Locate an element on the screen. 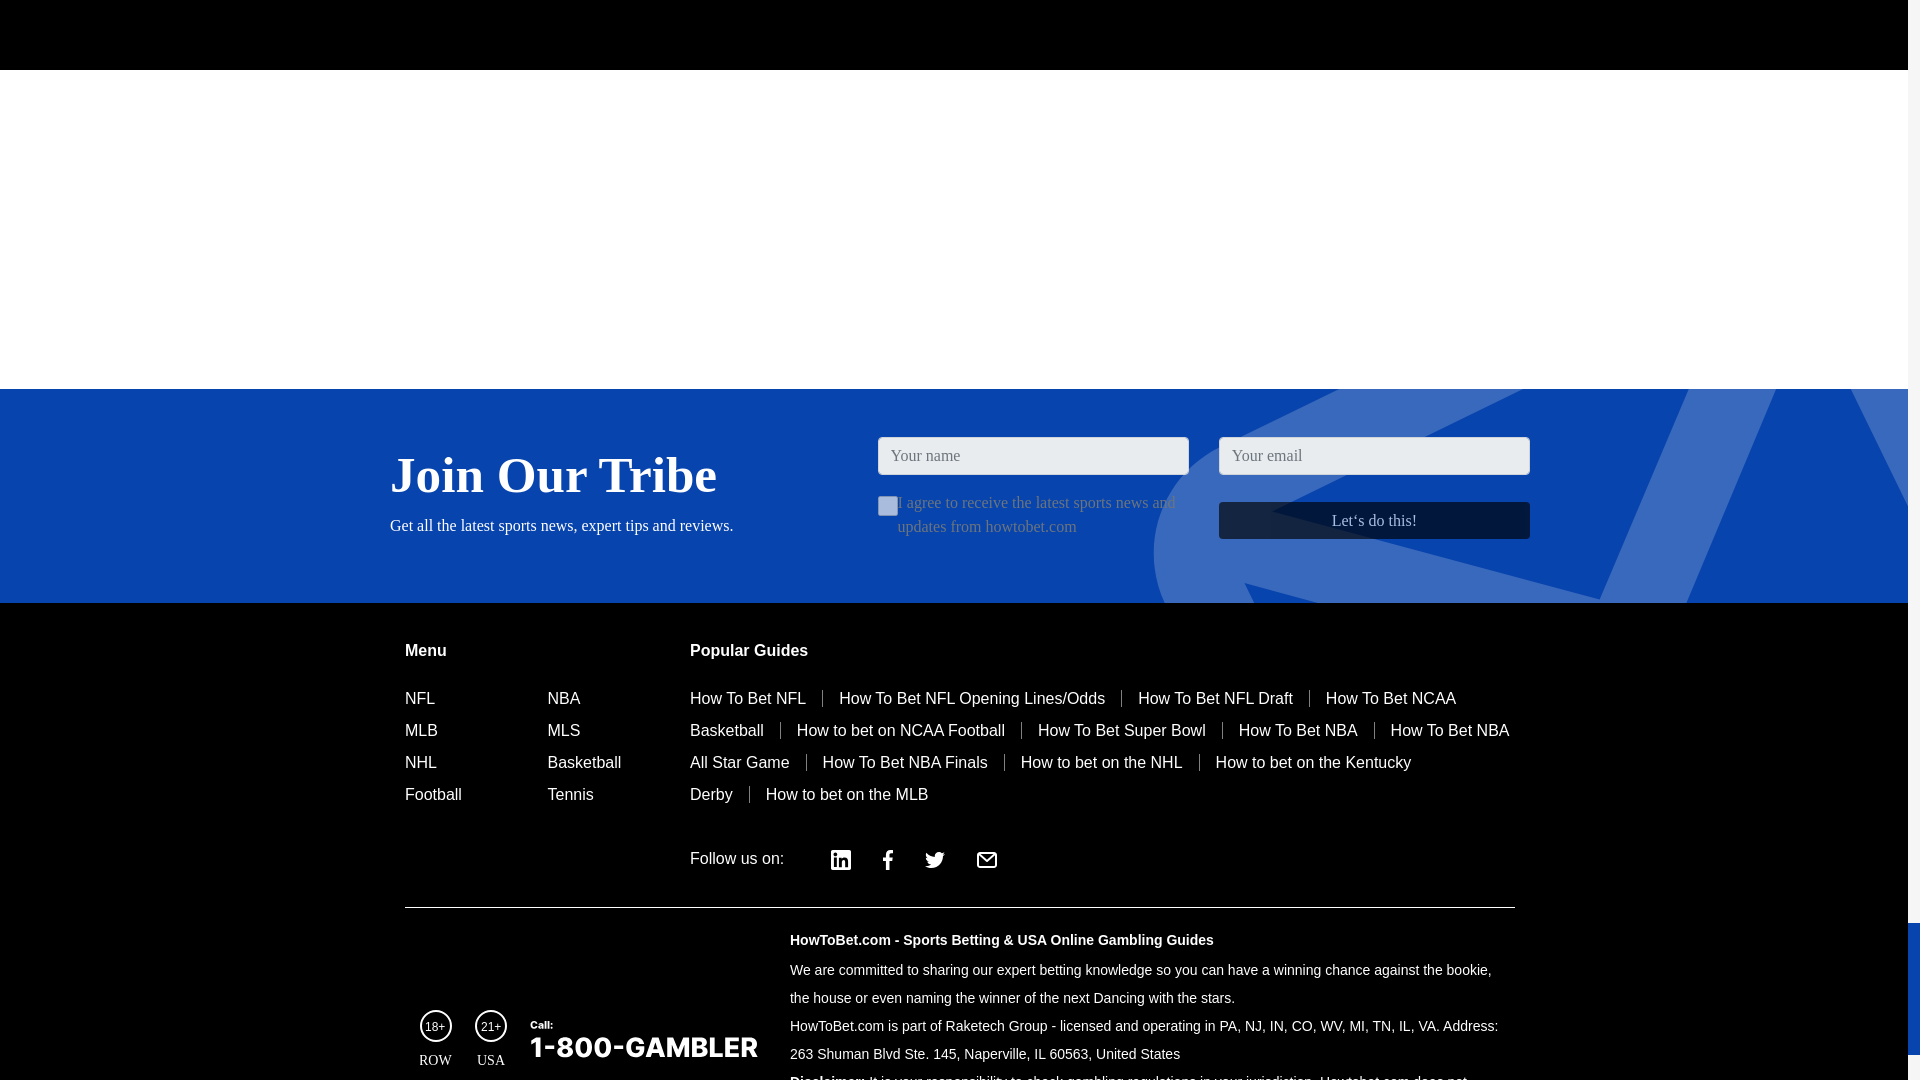  How To Bet NBA is located at coordinates (1298, 730).